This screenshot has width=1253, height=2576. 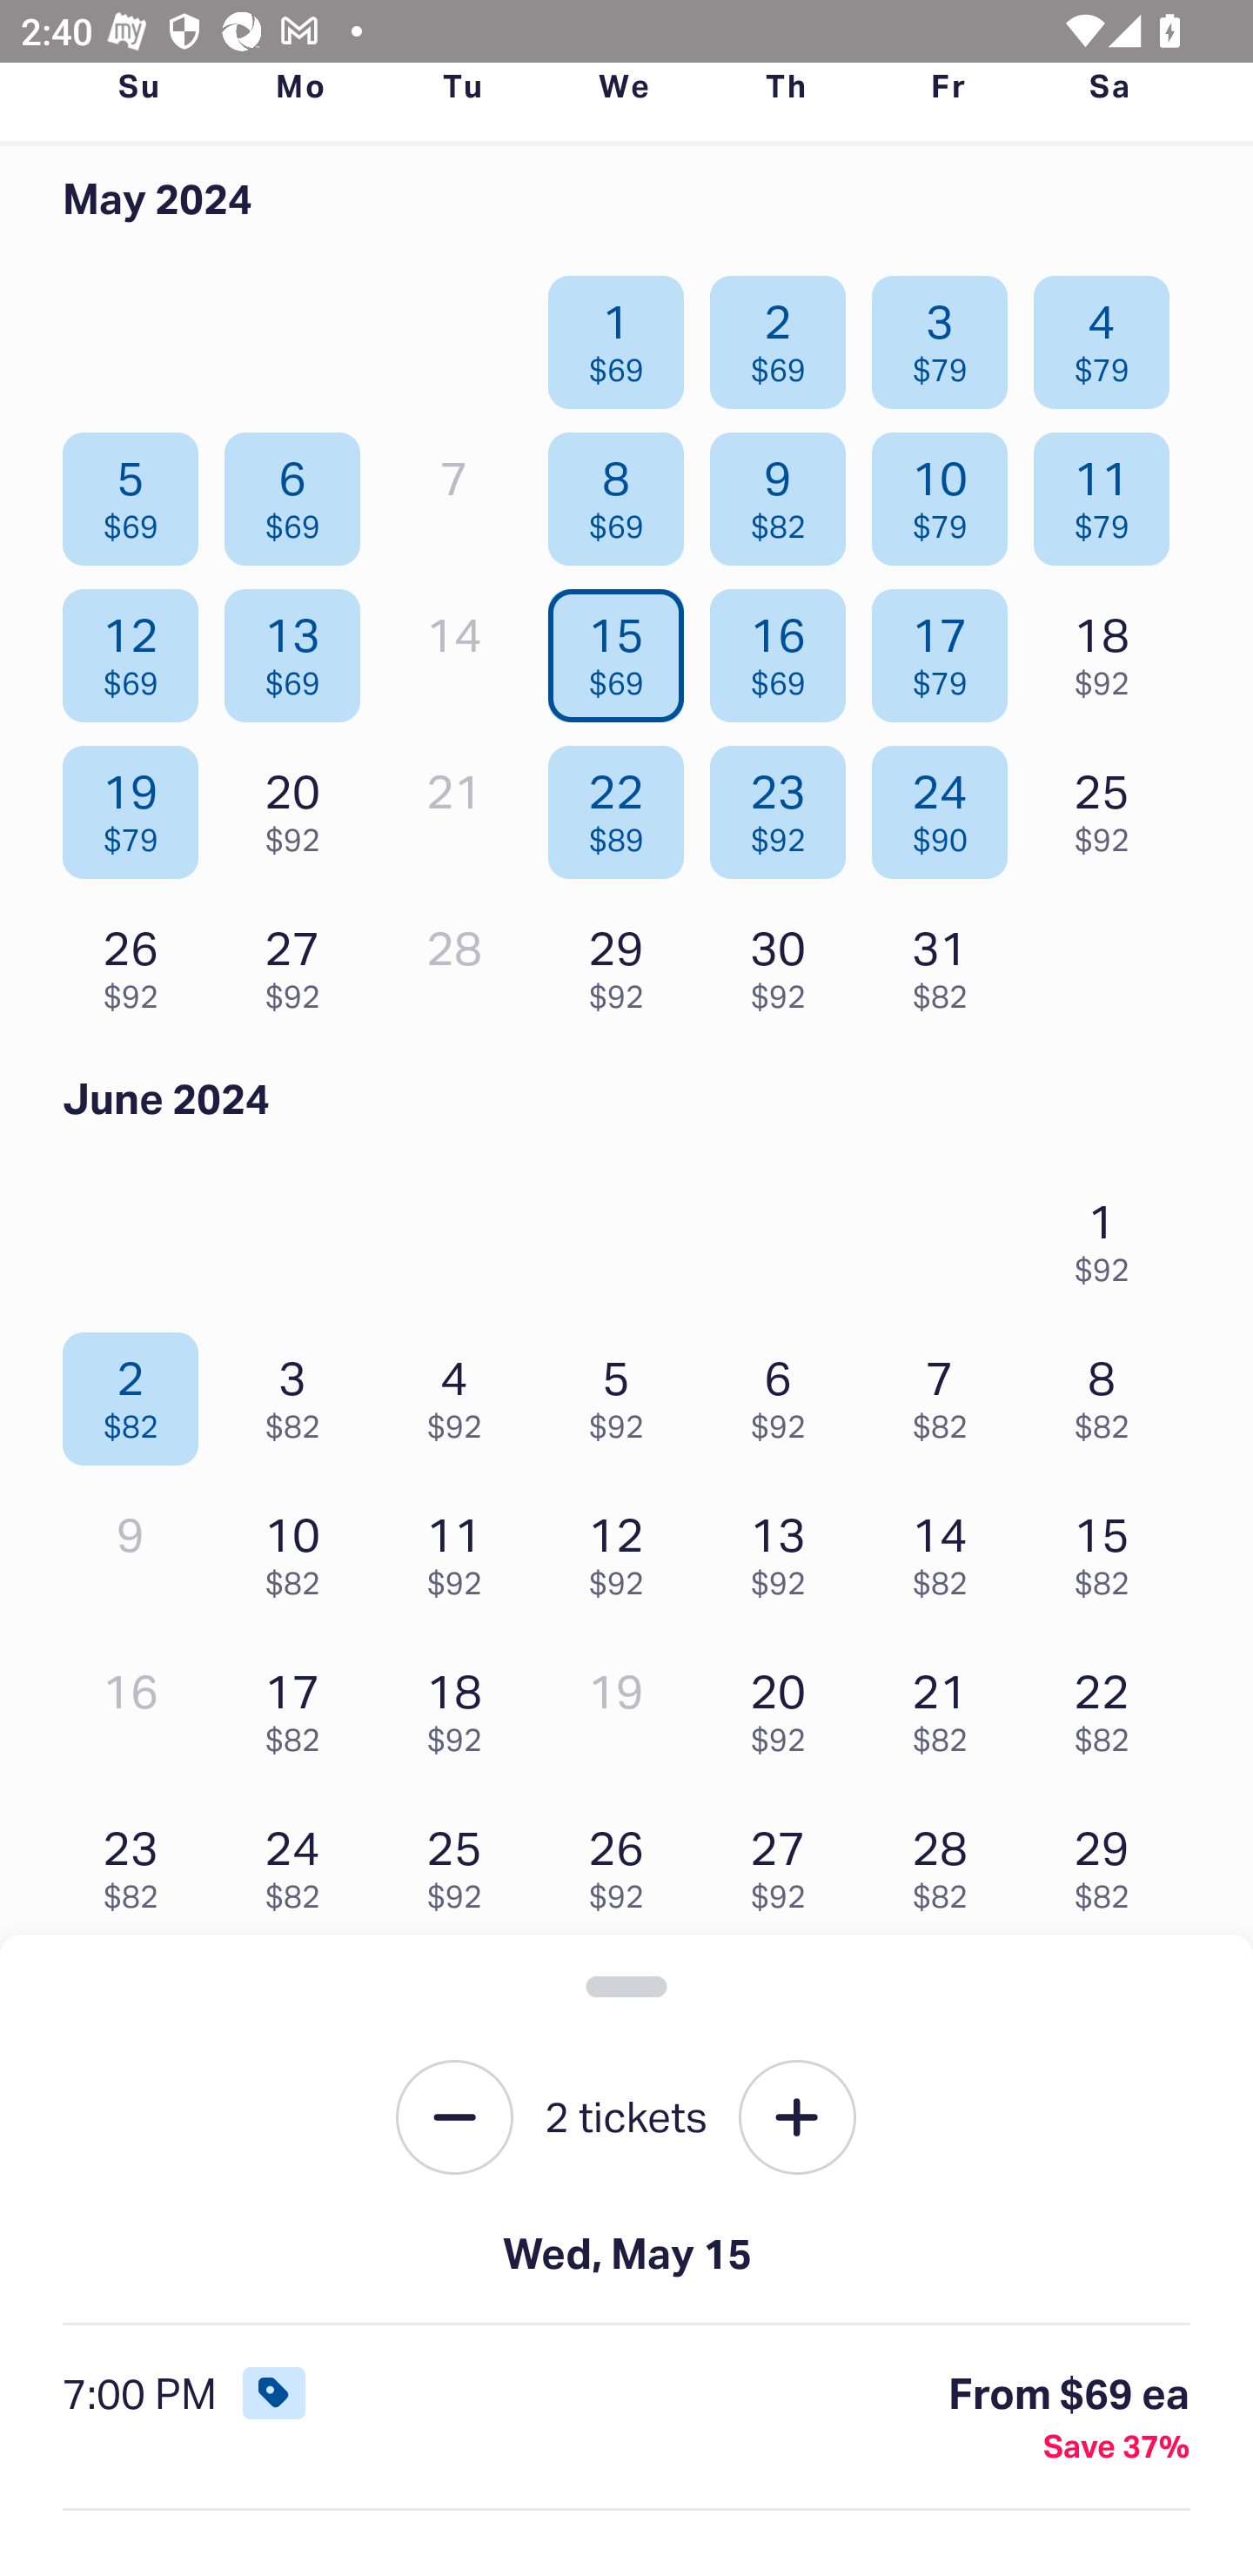 I want to click on 4 $79, so click(x=1109, y=336).